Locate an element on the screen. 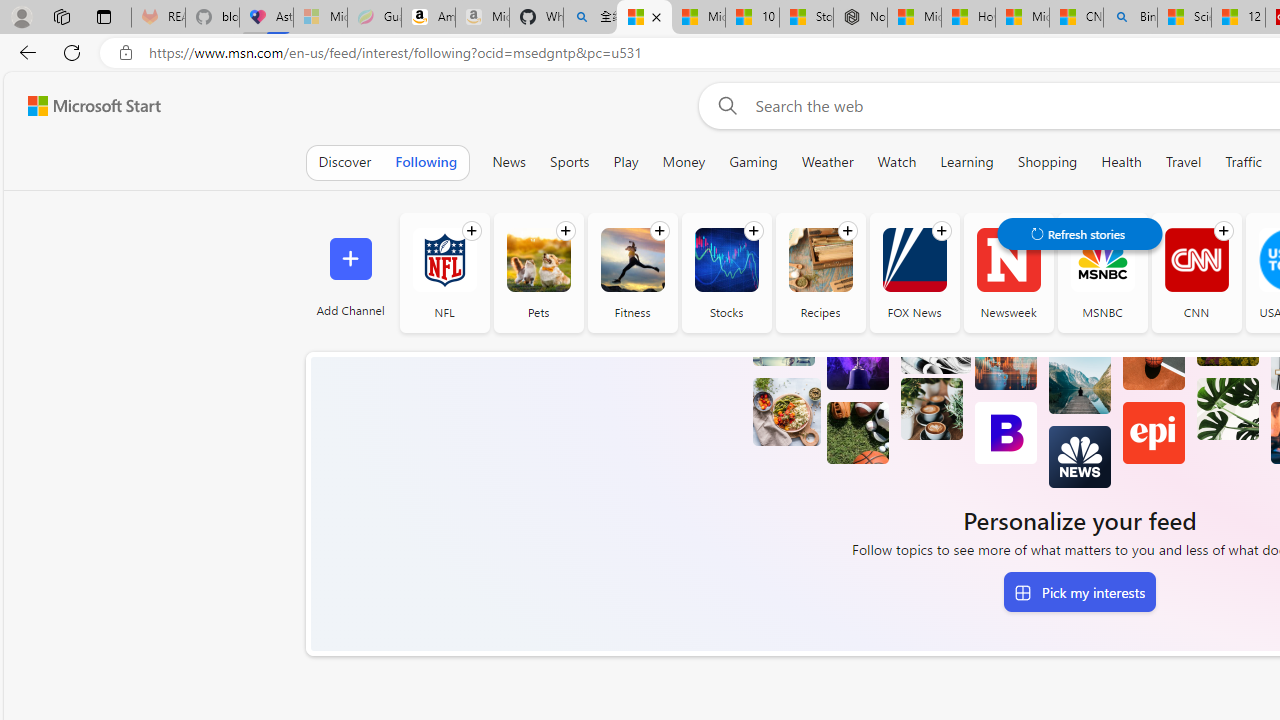 The image size is (1280, 720). Travel is located at coordinates (1184, 162).